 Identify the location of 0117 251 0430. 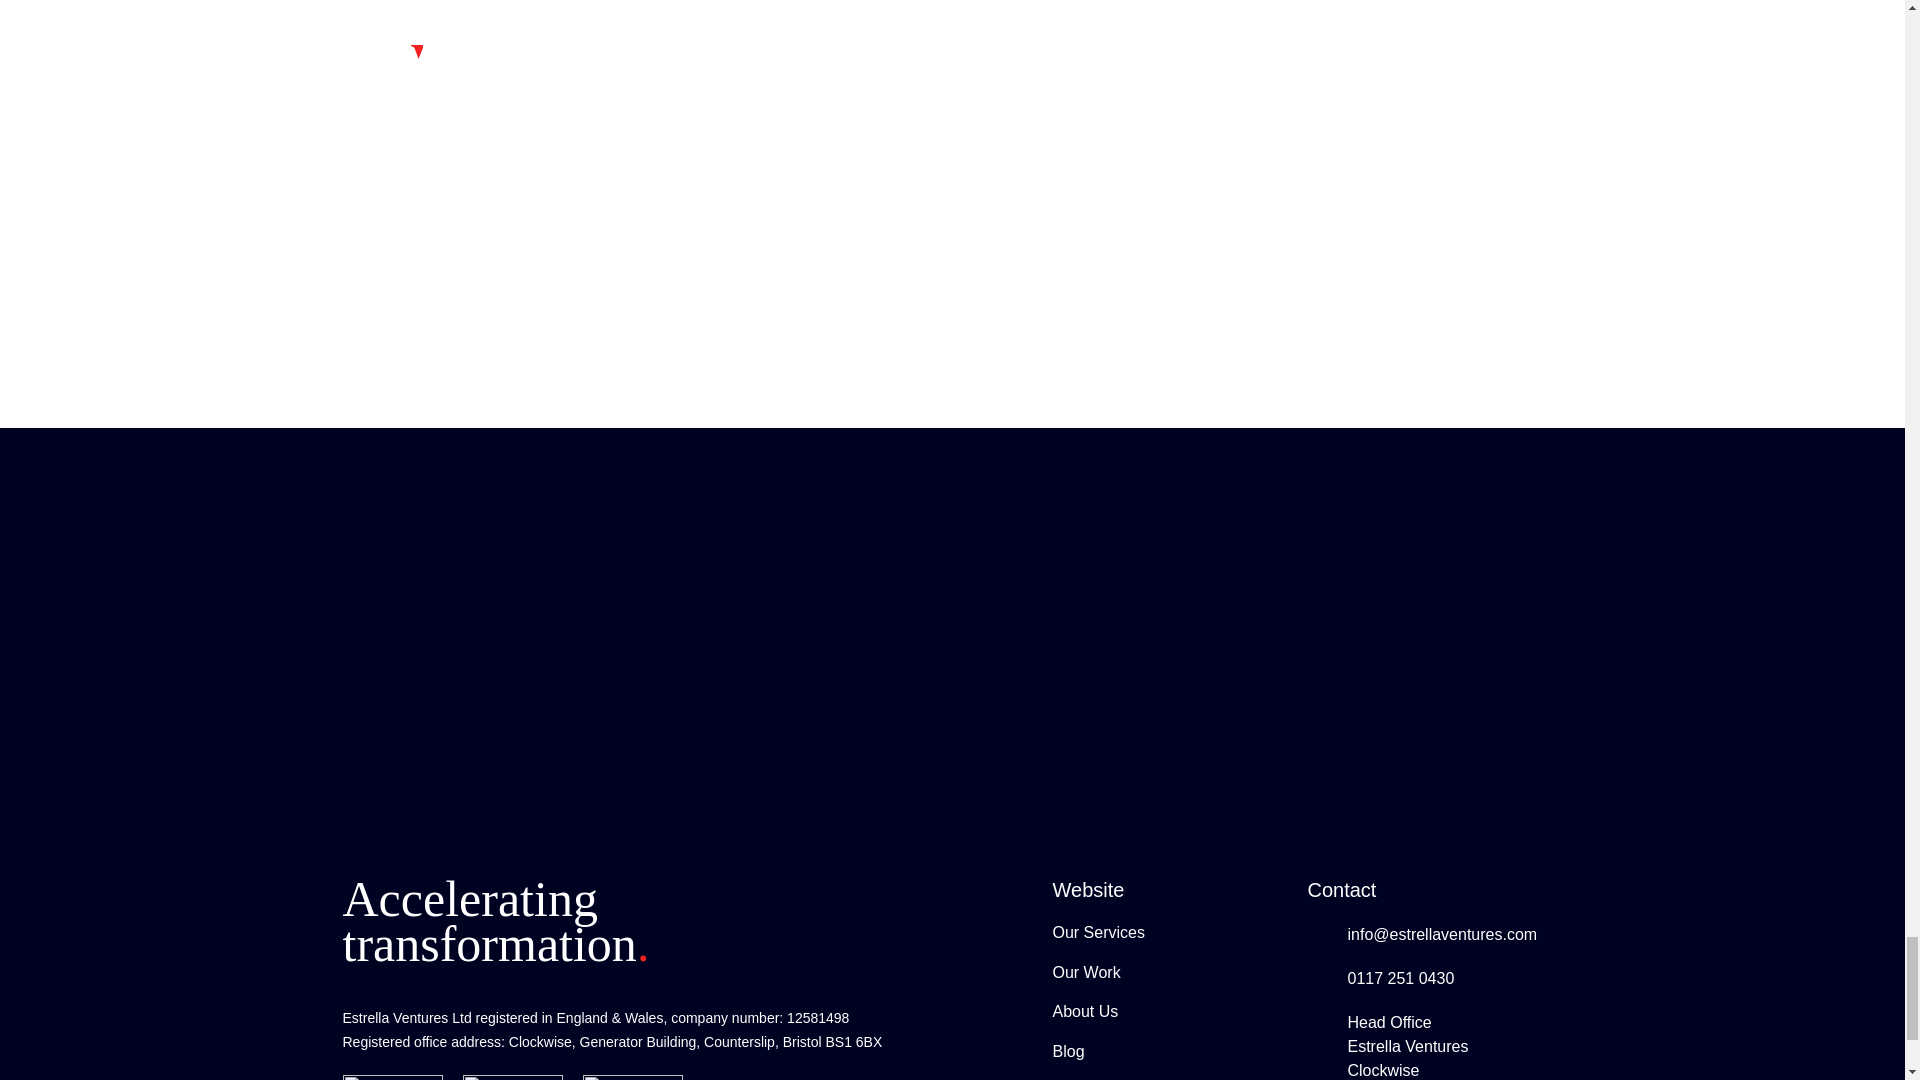
(1401, 978).